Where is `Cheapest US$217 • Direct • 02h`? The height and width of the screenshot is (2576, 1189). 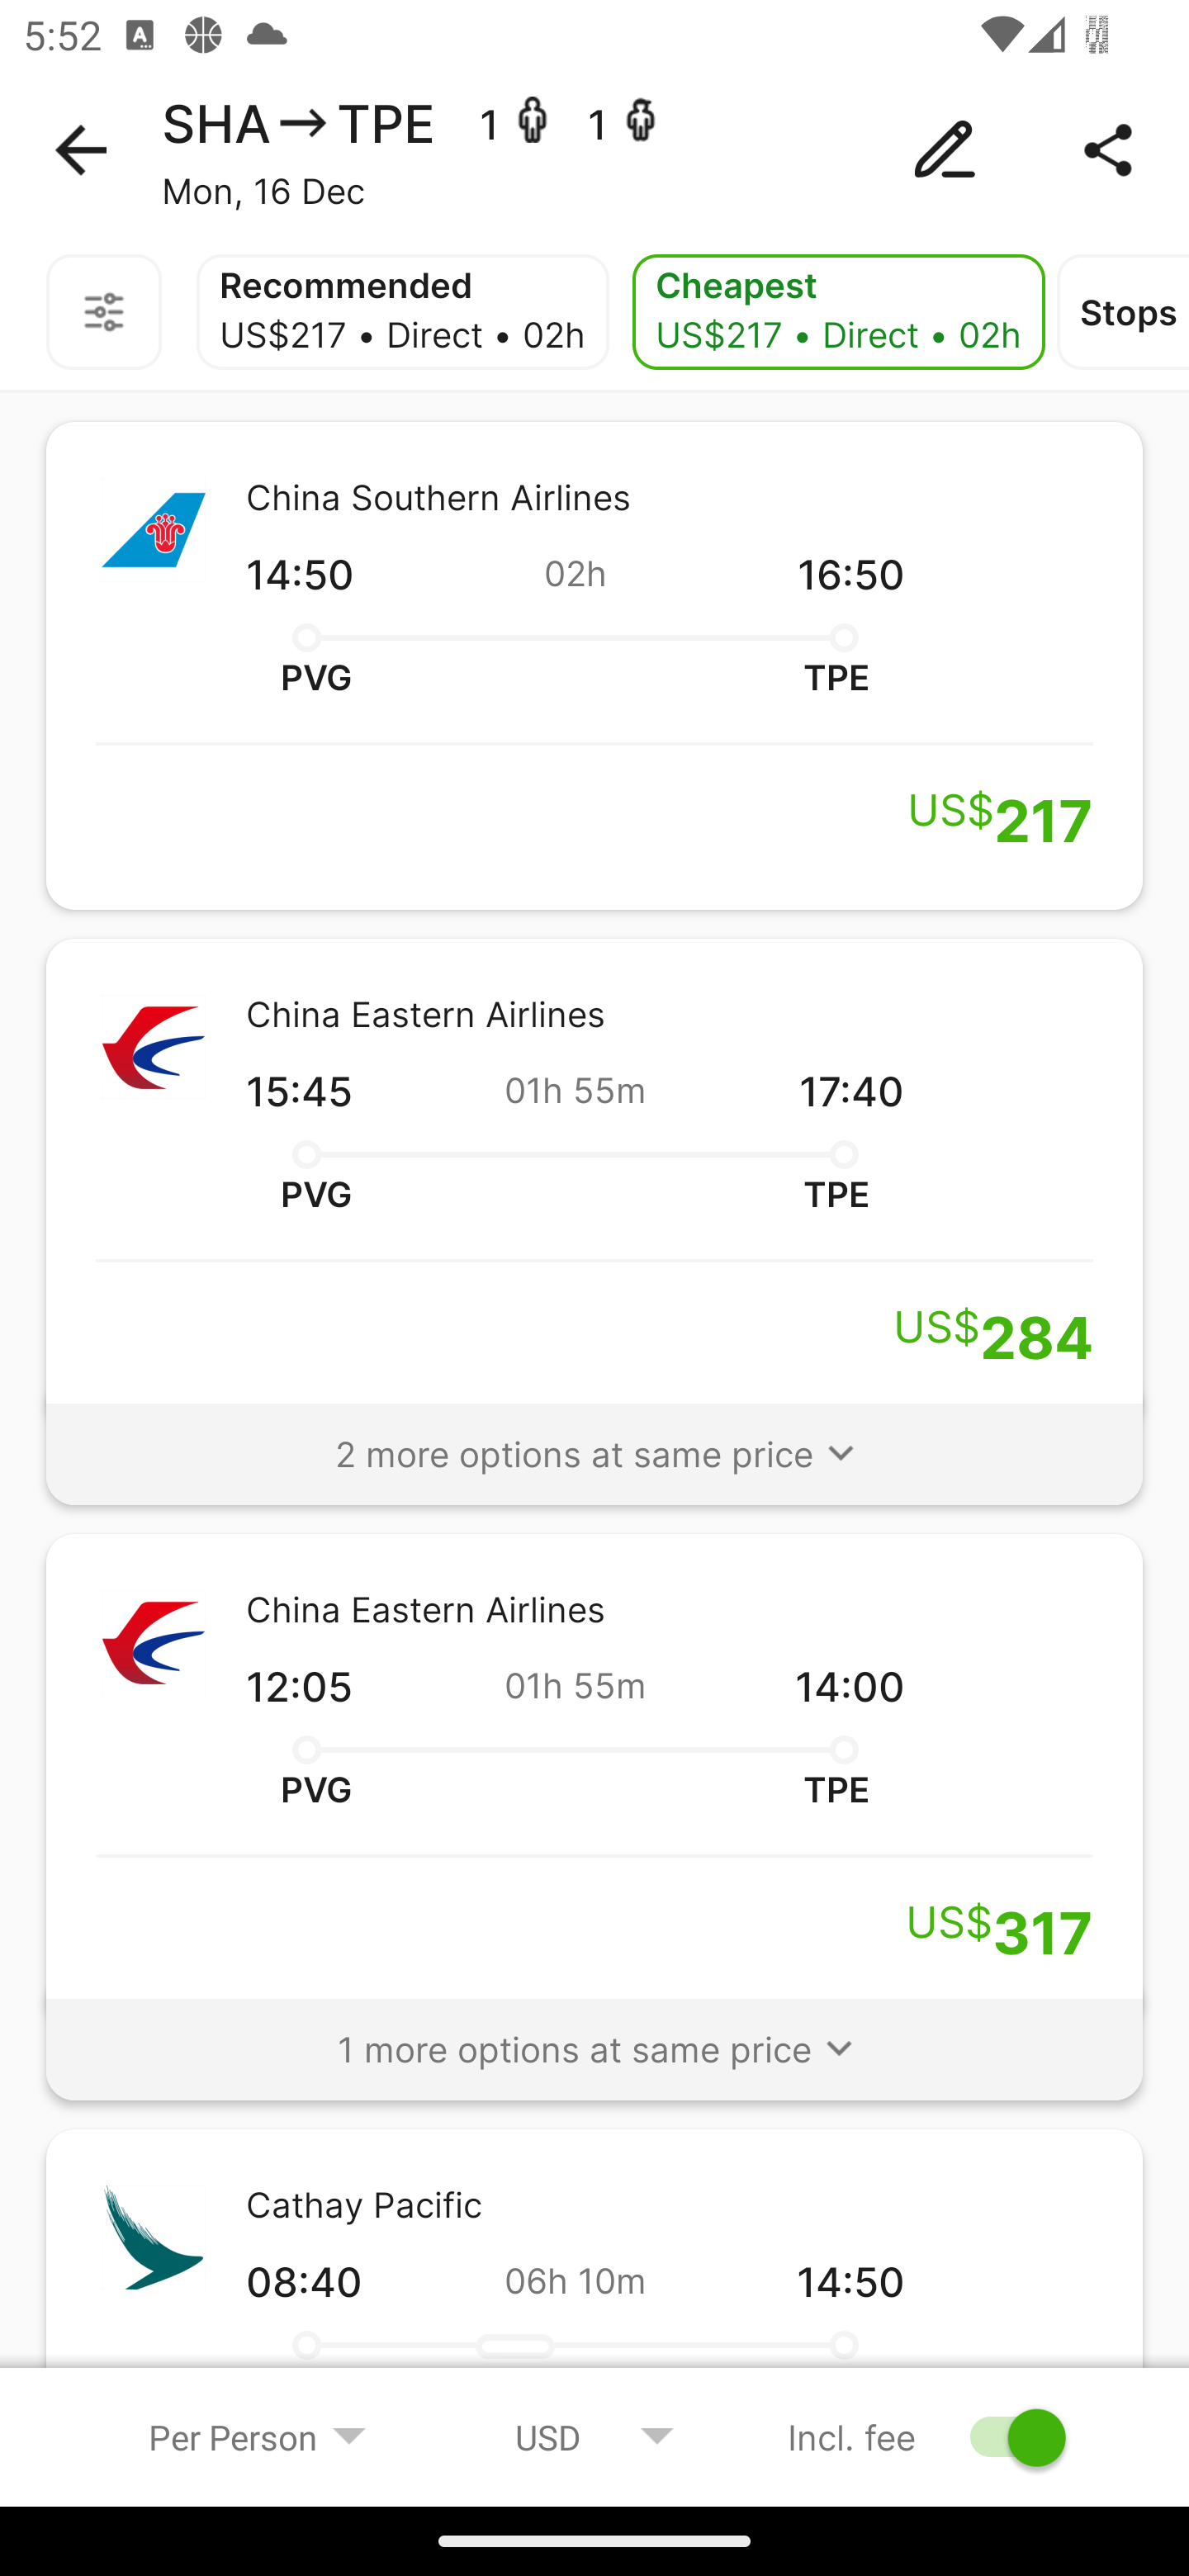 Cheapest US$217 • Direct • 02h is located at coordinates (839, 312).